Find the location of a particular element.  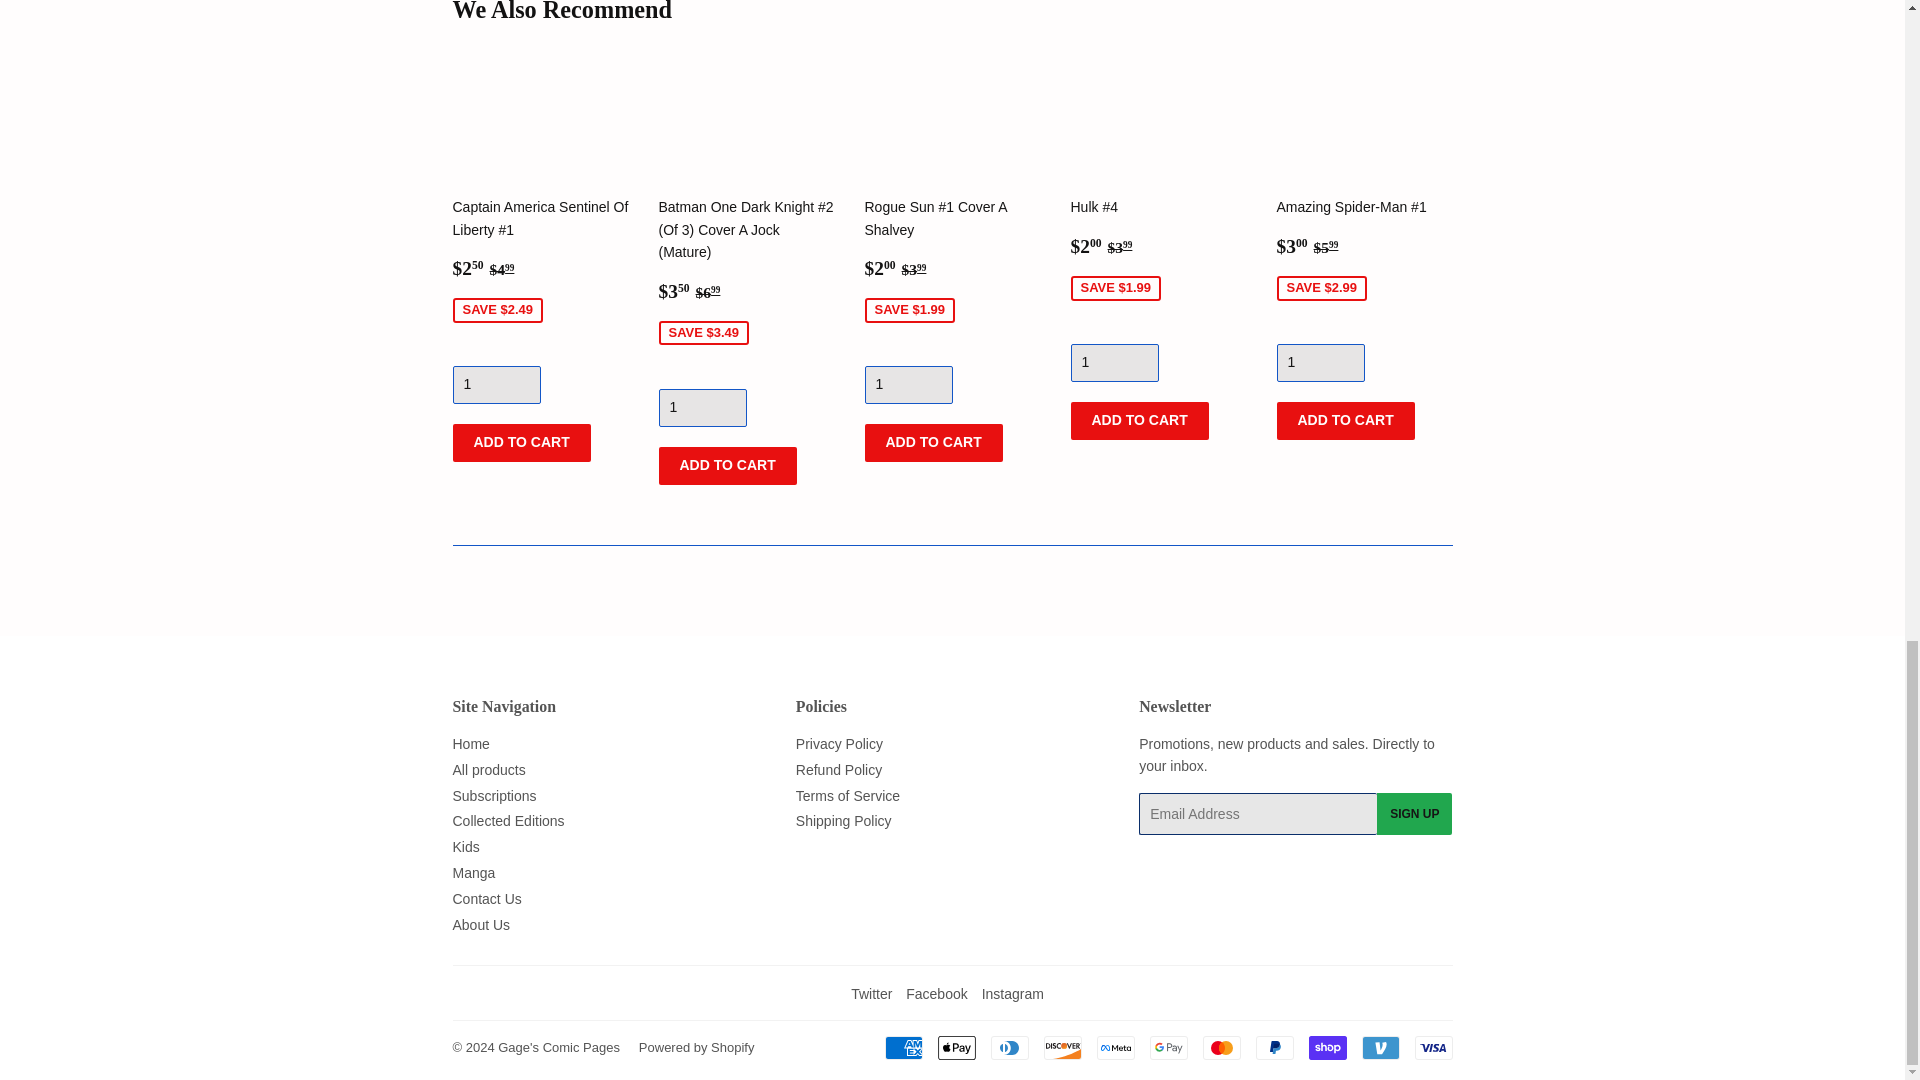

Diners Club is located at coordinates (1008, 1047).